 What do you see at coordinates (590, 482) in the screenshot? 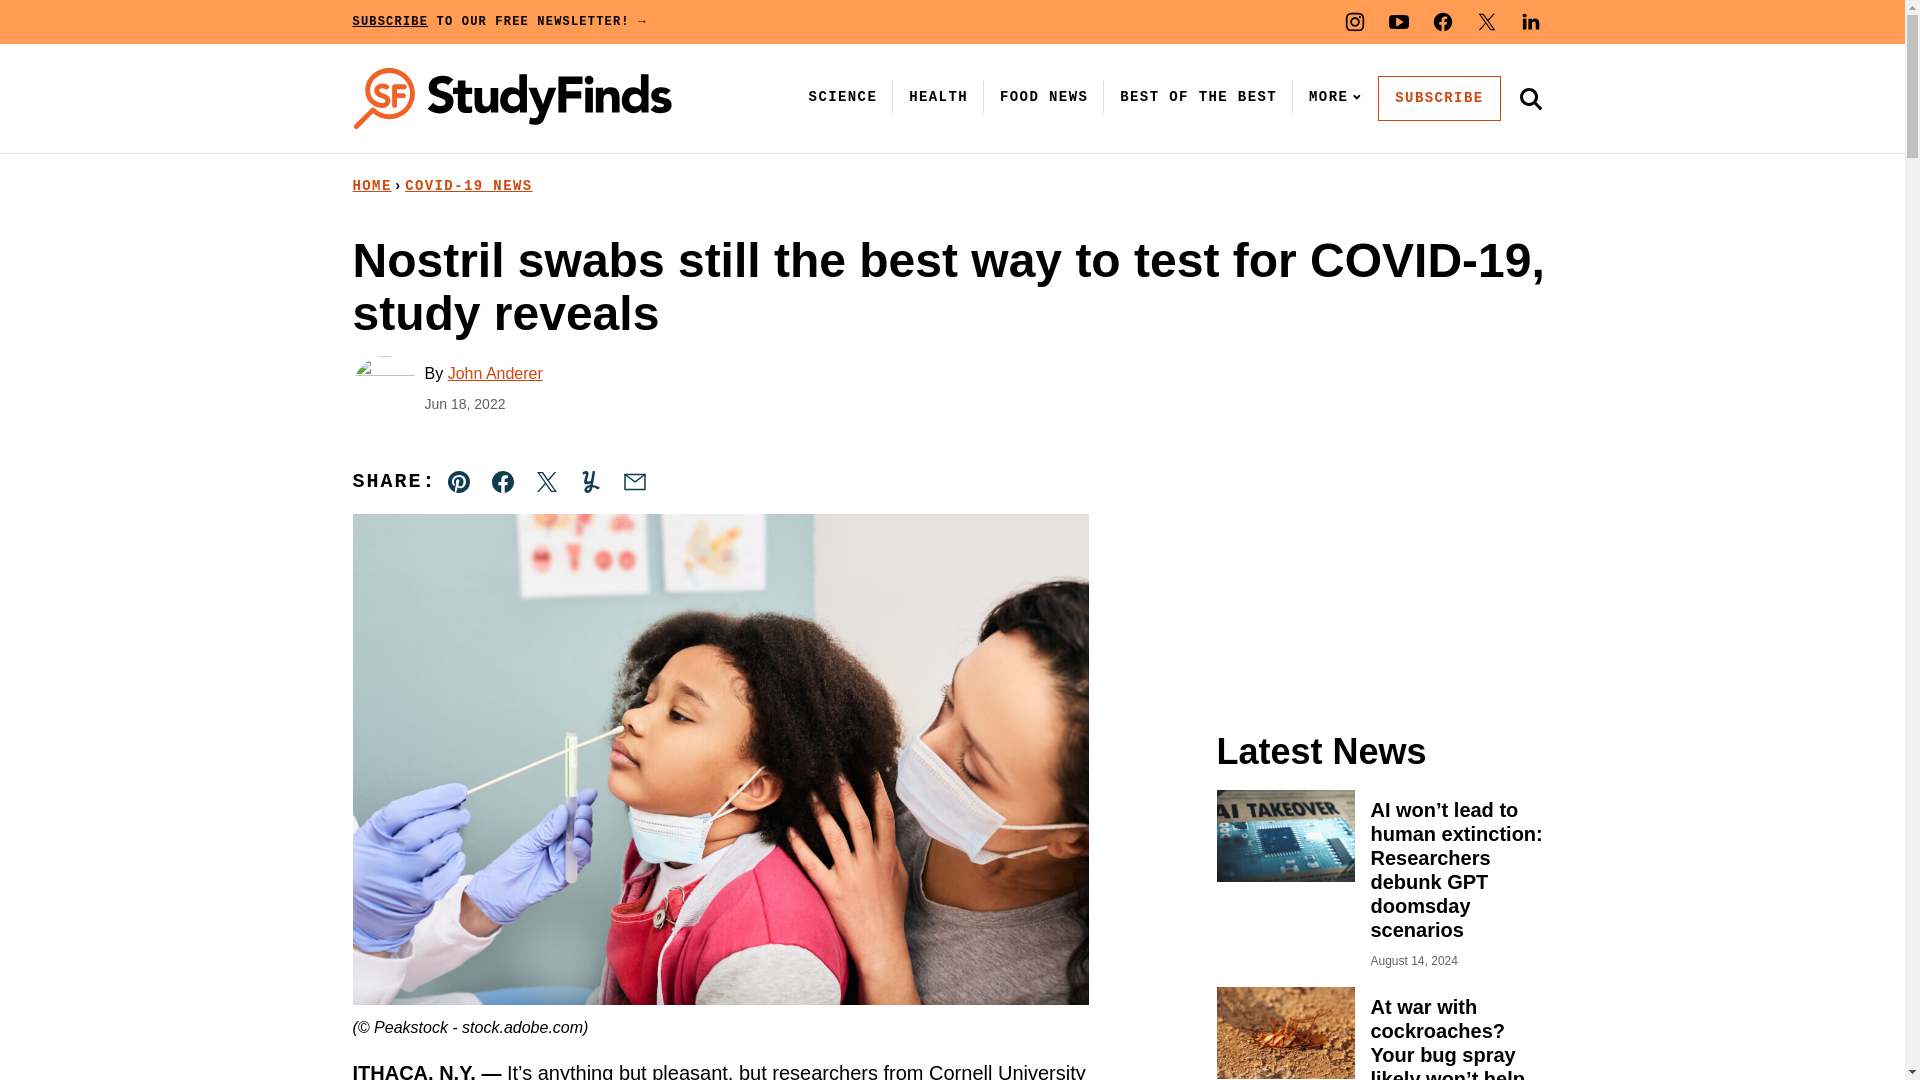
I see `Share on Yummly` at bounding box center [590, 482].